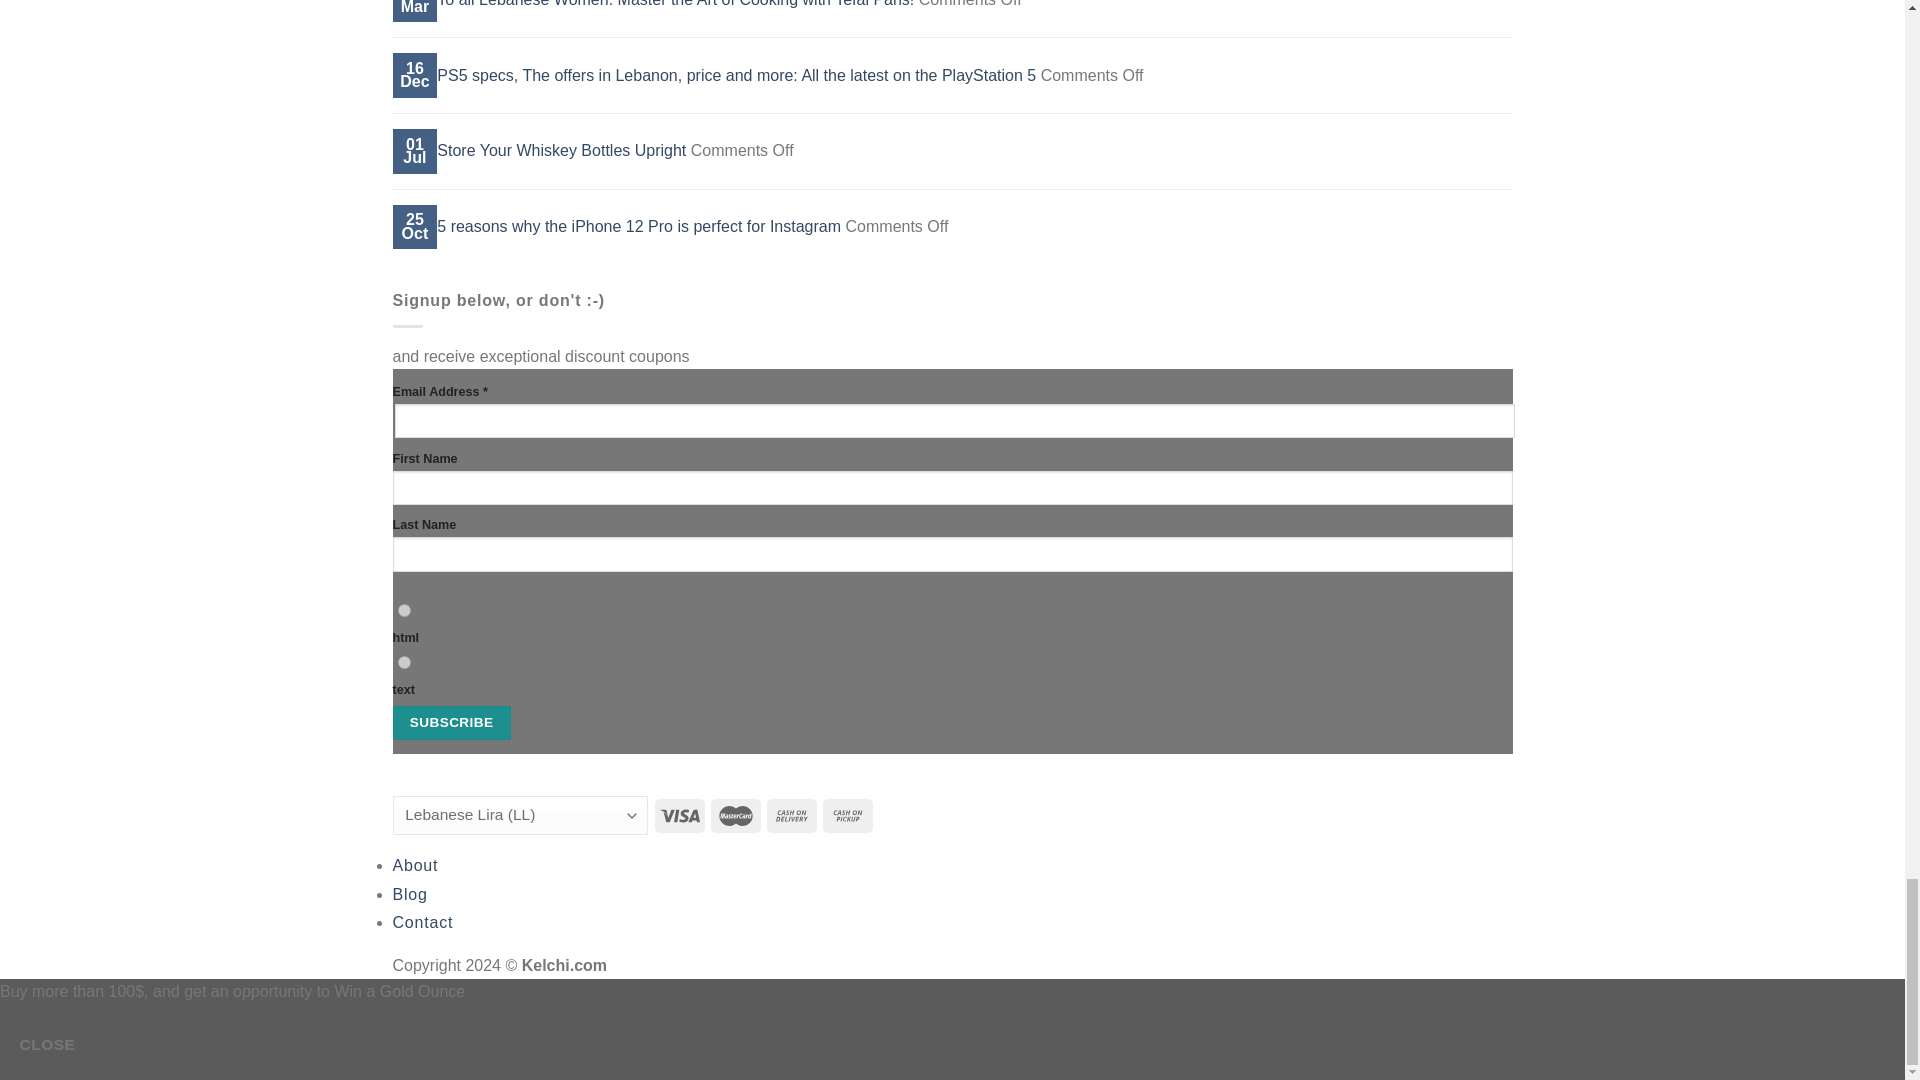 The image size is (1920, 1080). What do you see at coordinates (450, 723) in the screenshot?
I see `Subscribe` at bounding box center [450, 723].